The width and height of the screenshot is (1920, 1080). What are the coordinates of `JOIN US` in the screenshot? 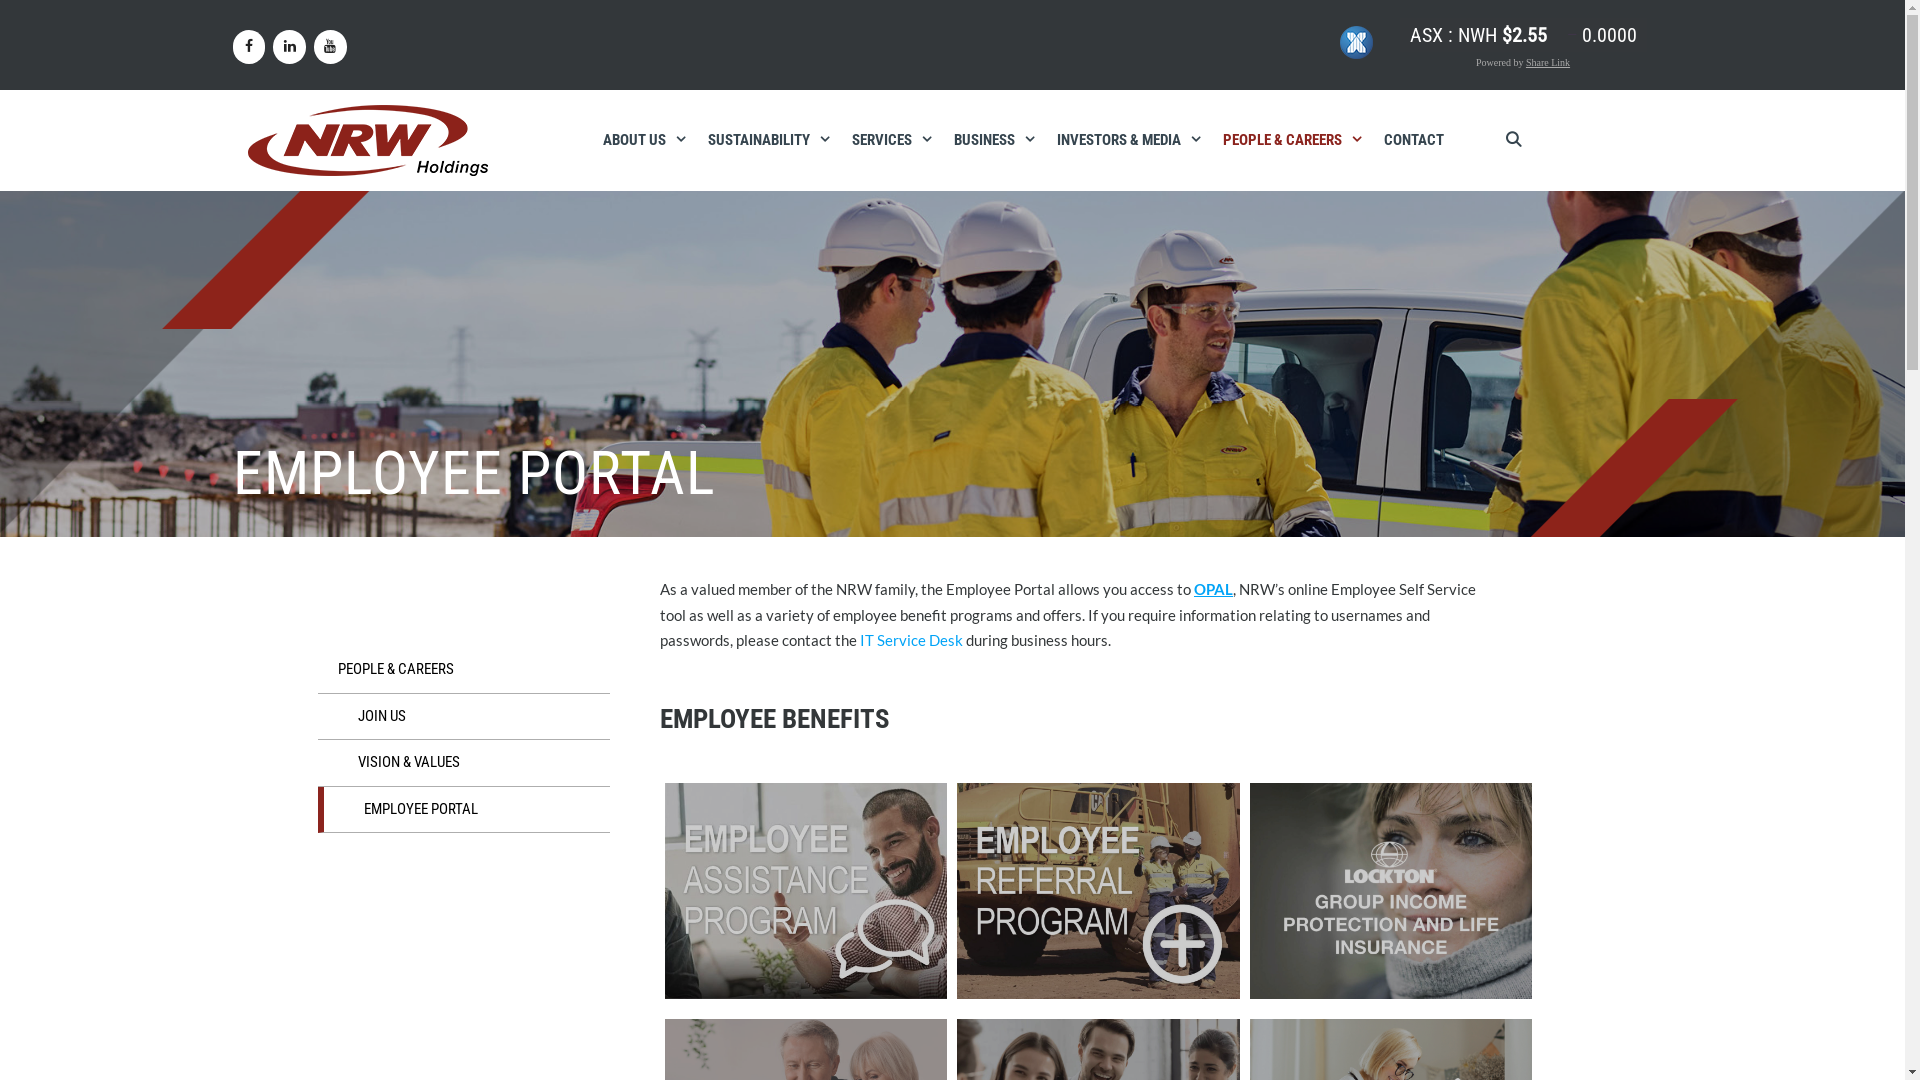 It's located at (464, 718).